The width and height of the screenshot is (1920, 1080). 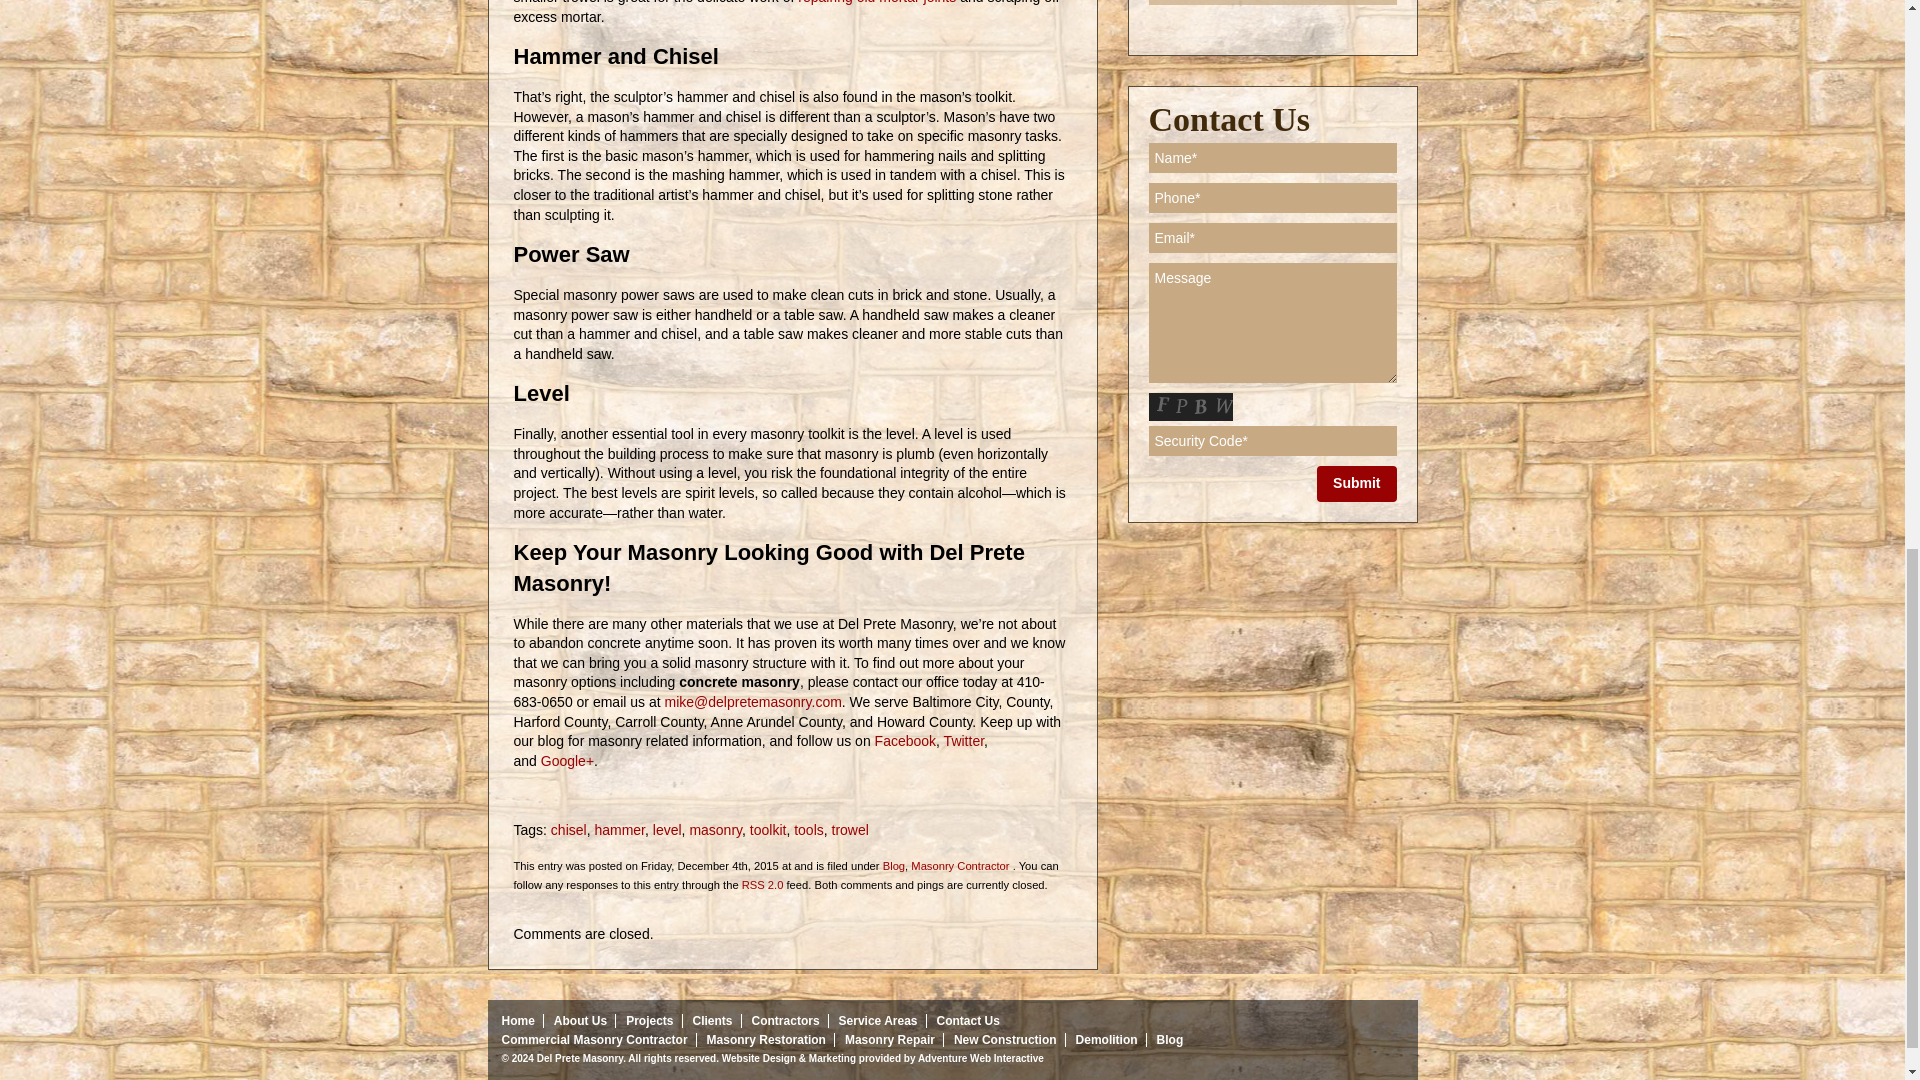 What do you see at coordinates (768, 830) in the screenshot?
I see `toolkit` at bounding box center [768, 830].